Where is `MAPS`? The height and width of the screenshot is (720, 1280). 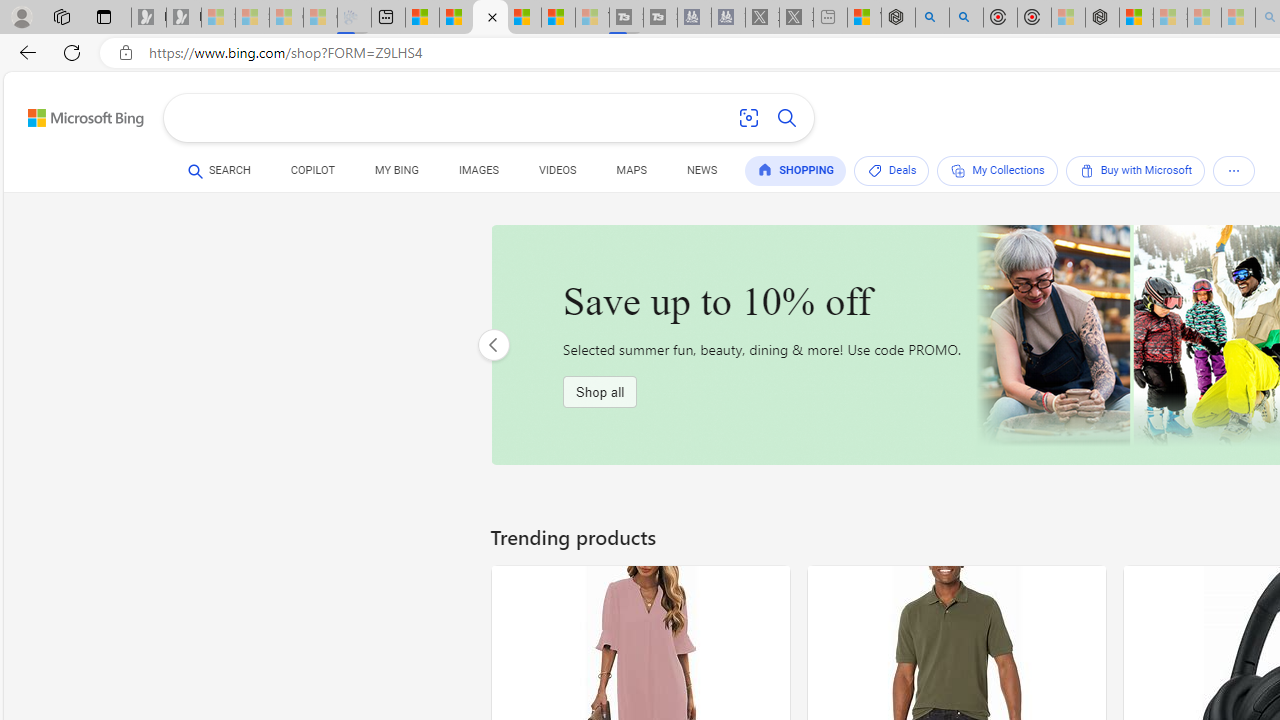
MAPS is located at coordinates (632, 170).